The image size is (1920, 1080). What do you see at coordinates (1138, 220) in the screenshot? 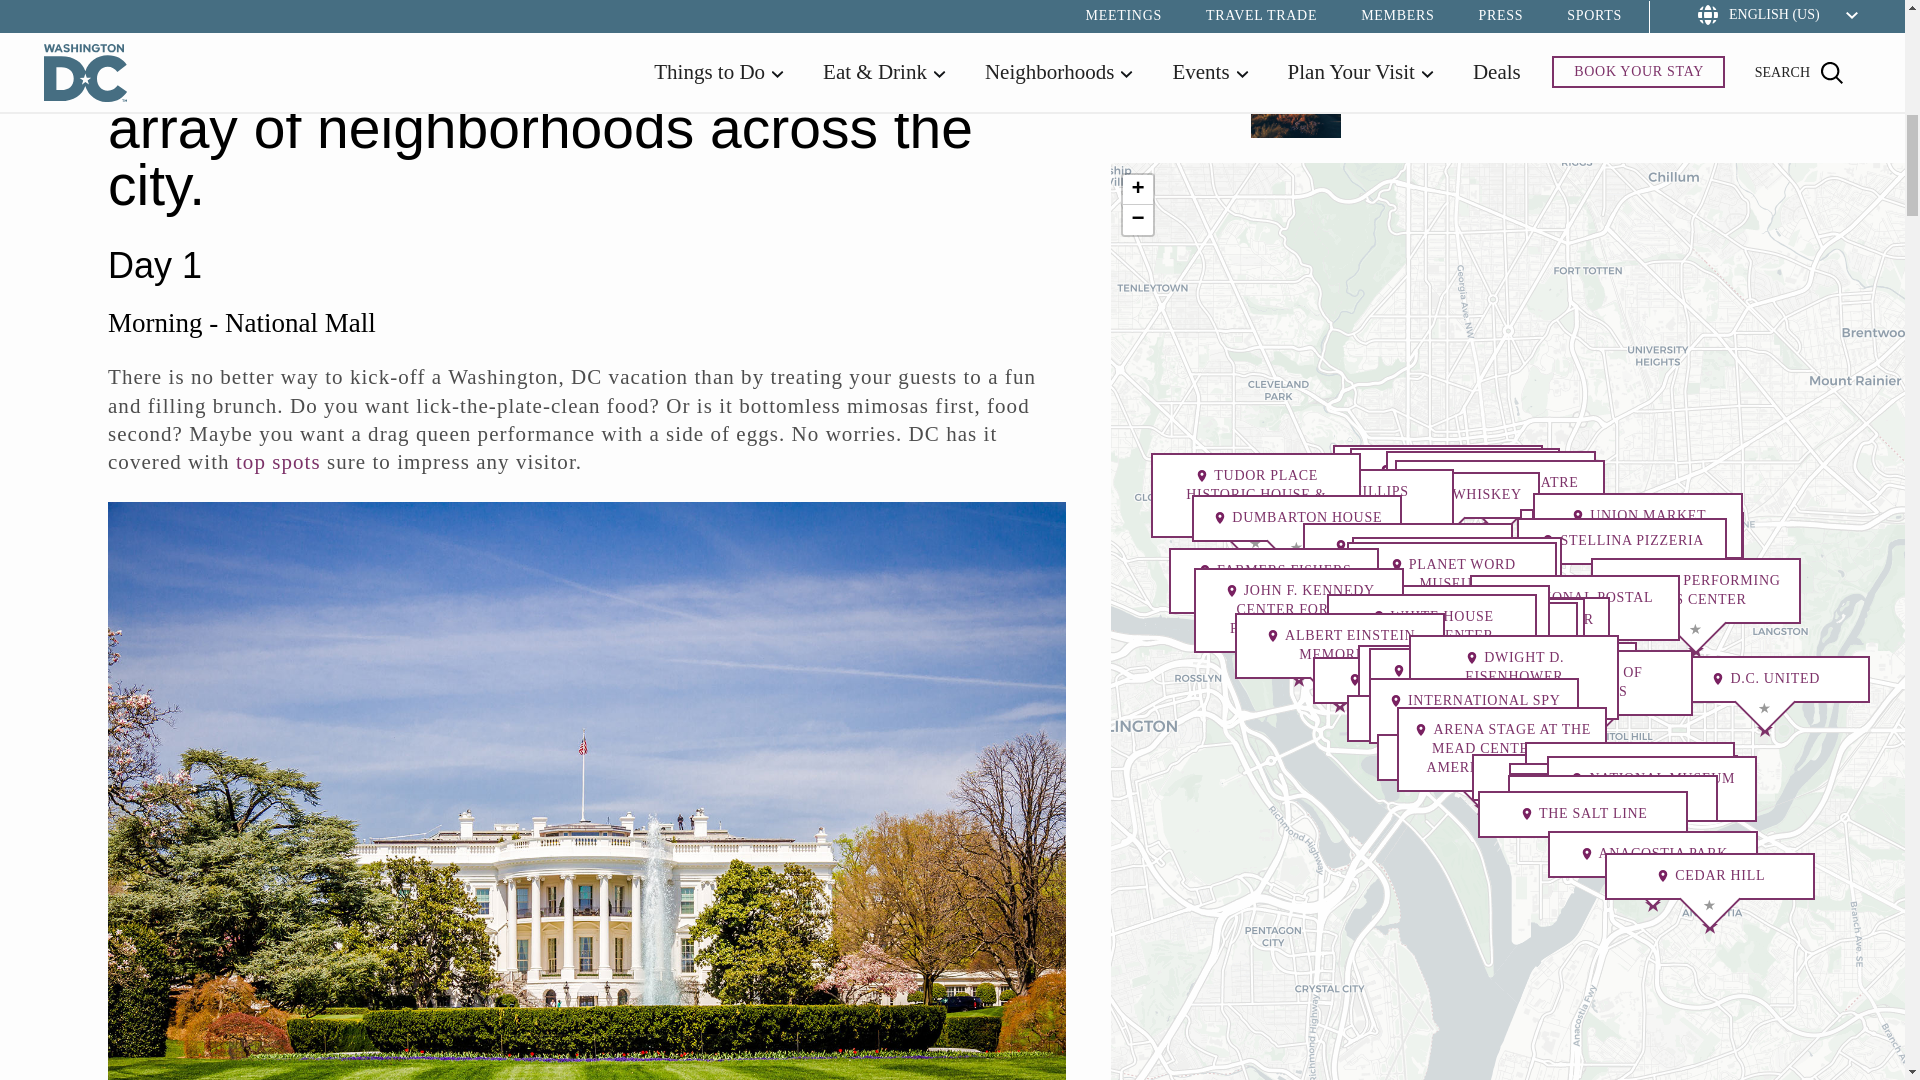
I see `Zoom out` at bounding box center [1138, 220].